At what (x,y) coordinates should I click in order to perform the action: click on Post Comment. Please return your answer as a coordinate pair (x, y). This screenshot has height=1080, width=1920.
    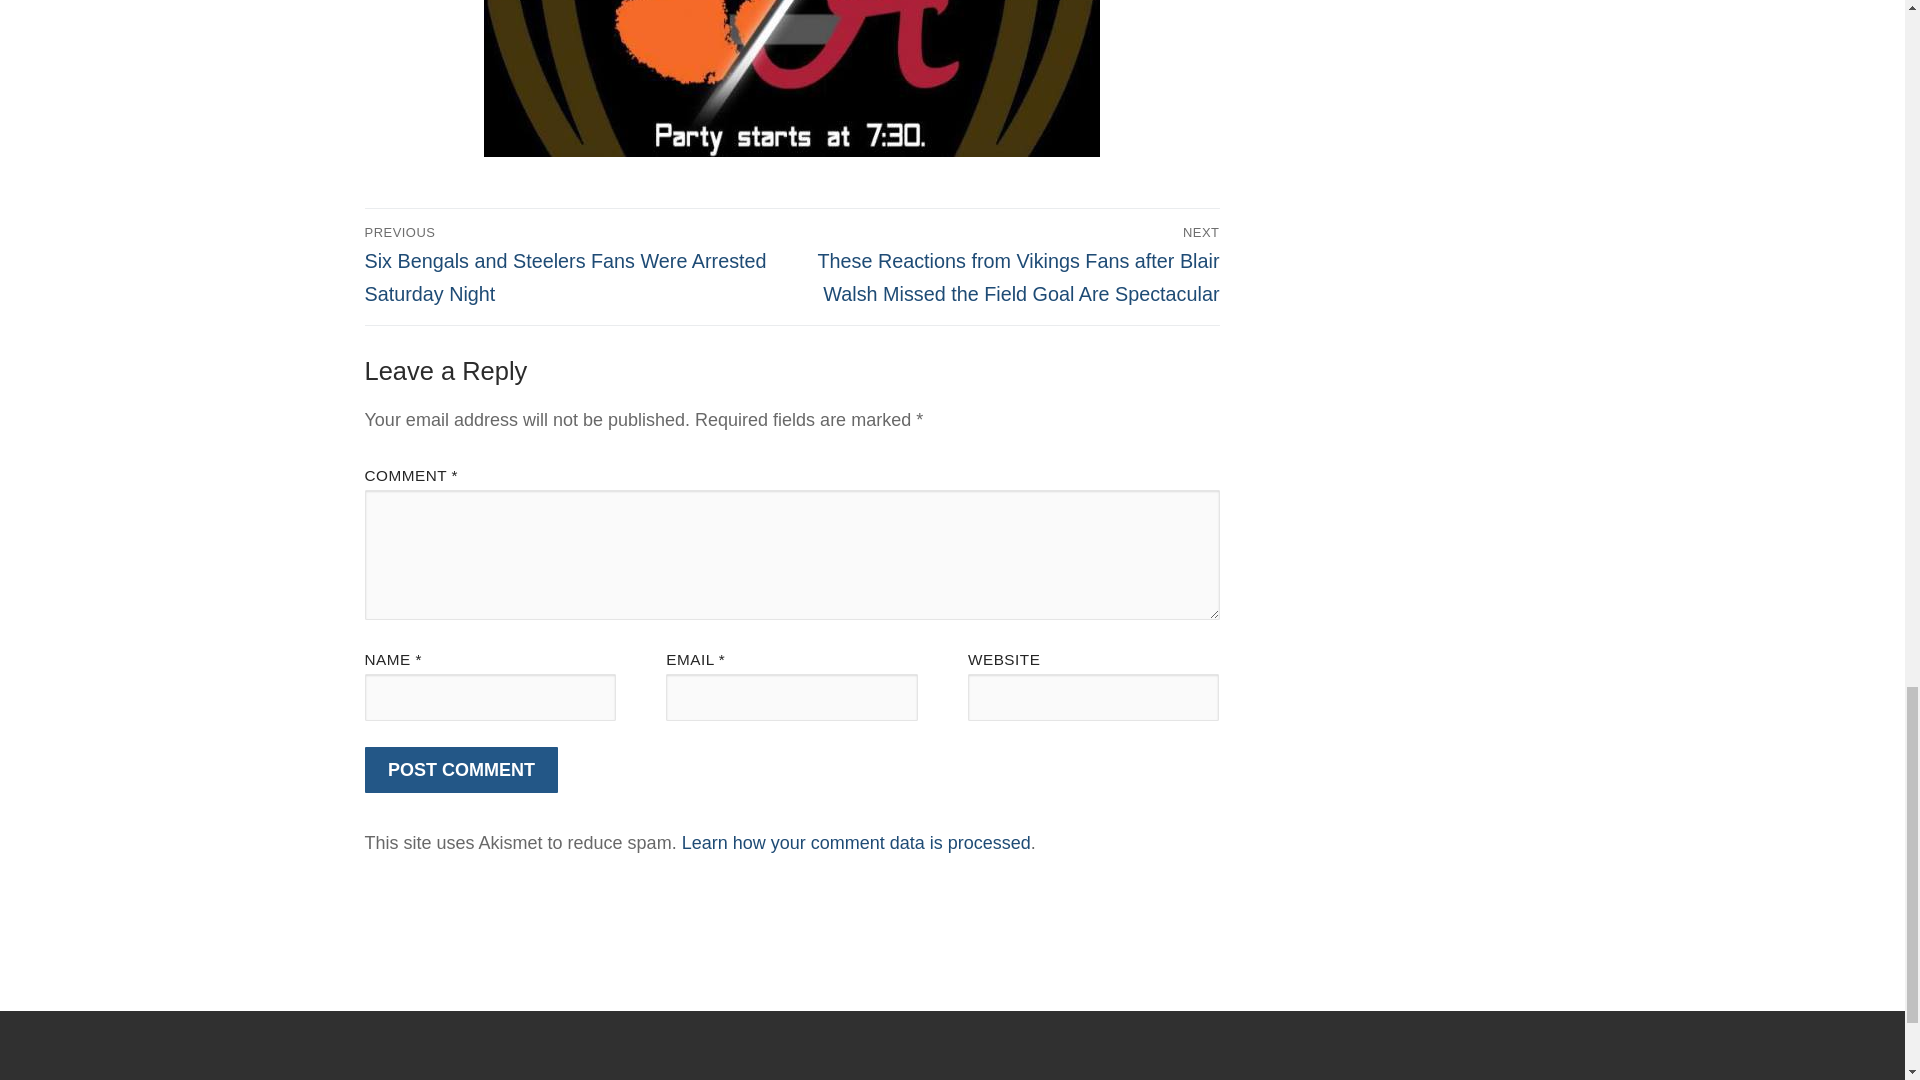
    Looking at the image, I should click on (461, 770).